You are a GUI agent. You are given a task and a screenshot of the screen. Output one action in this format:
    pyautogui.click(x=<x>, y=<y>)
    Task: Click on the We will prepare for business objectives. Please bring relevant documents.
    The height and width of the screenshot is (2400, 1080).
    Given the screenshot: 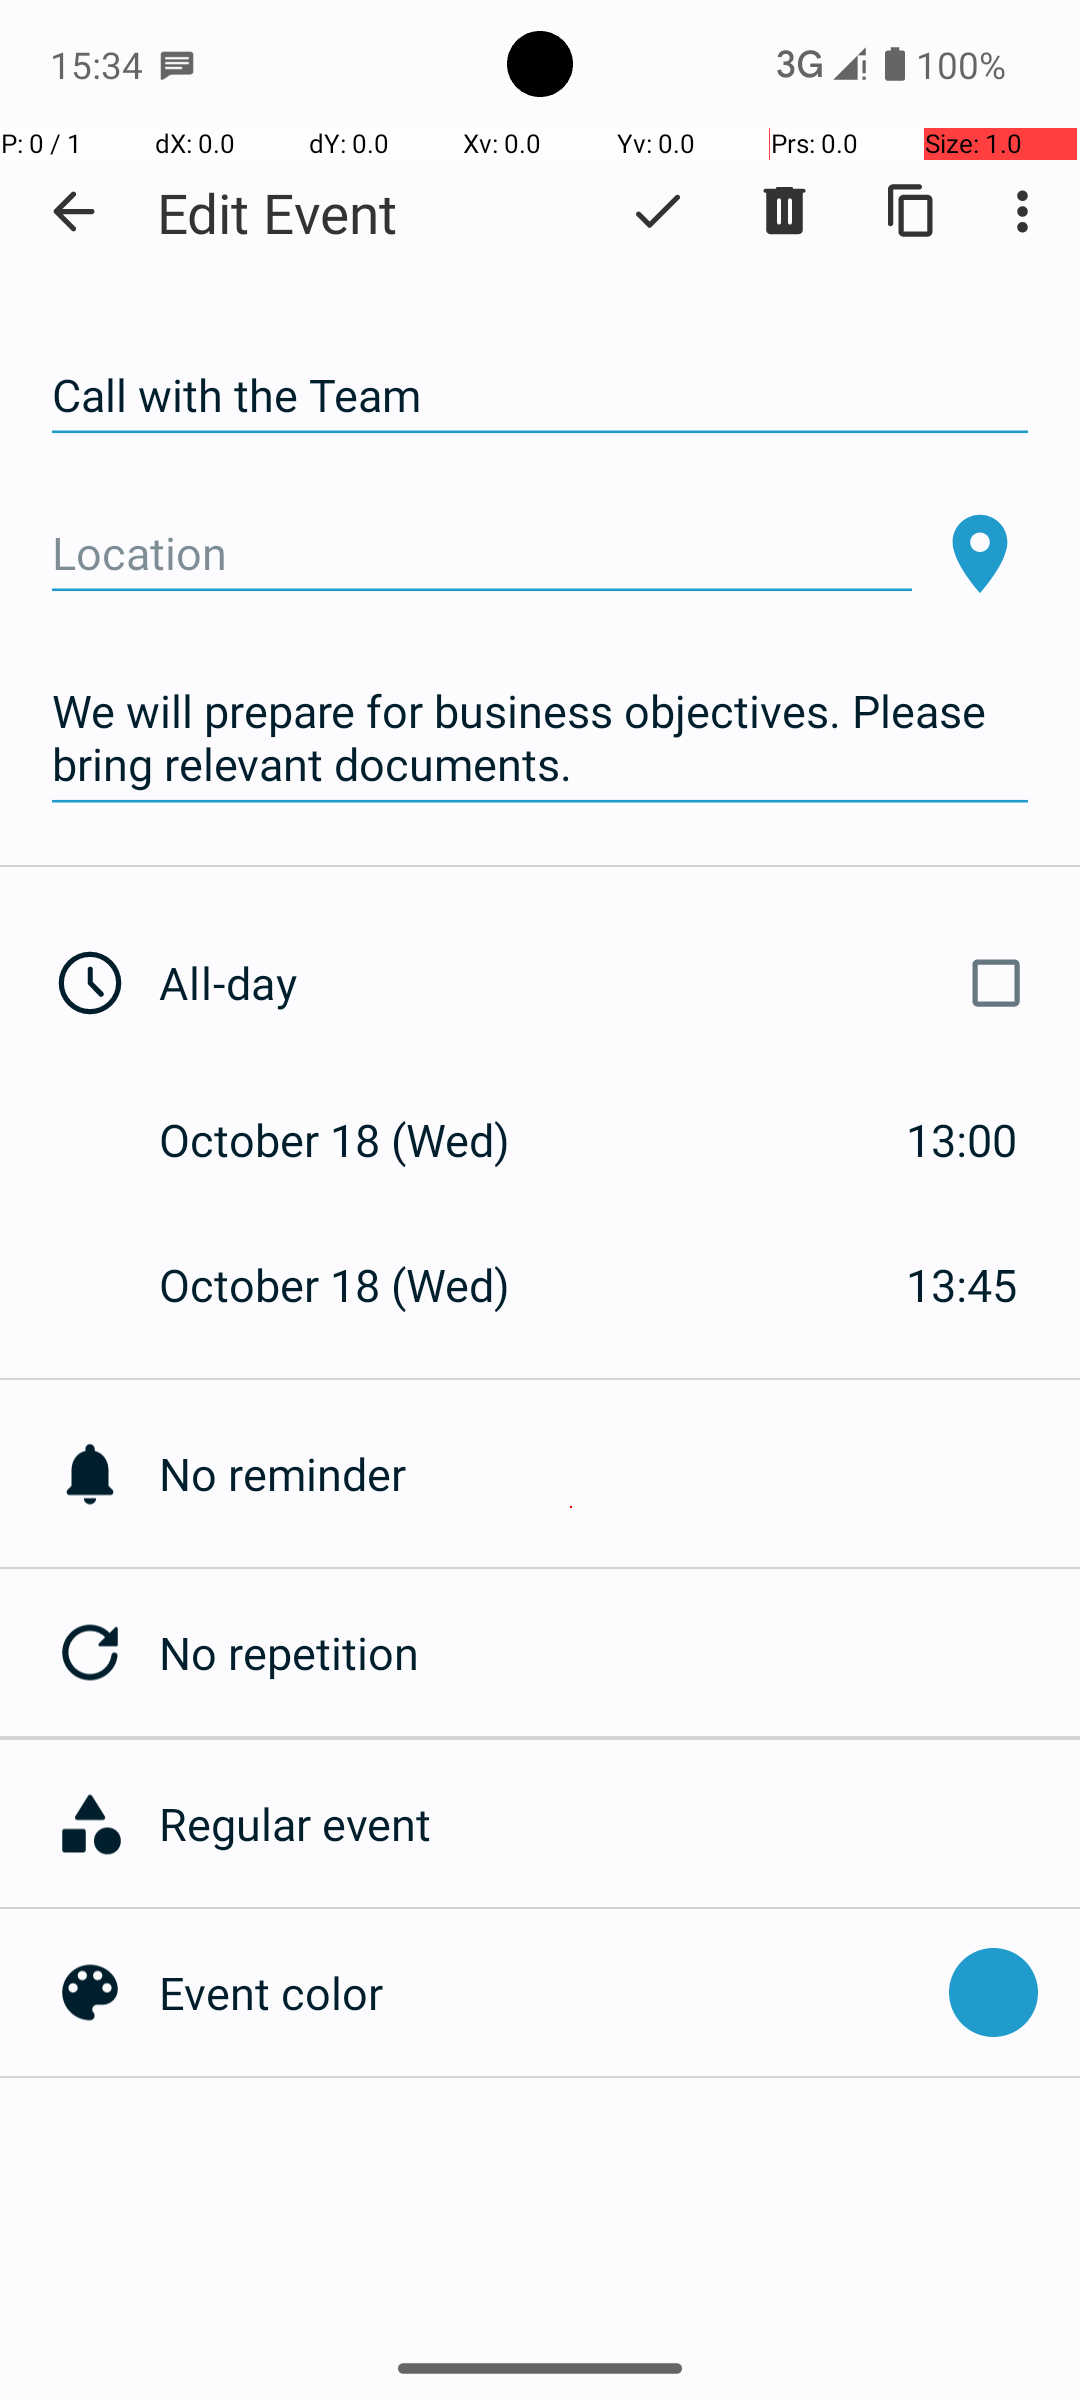 What is the action you would take?
    pyautogui.click(x=540, y=738)
    